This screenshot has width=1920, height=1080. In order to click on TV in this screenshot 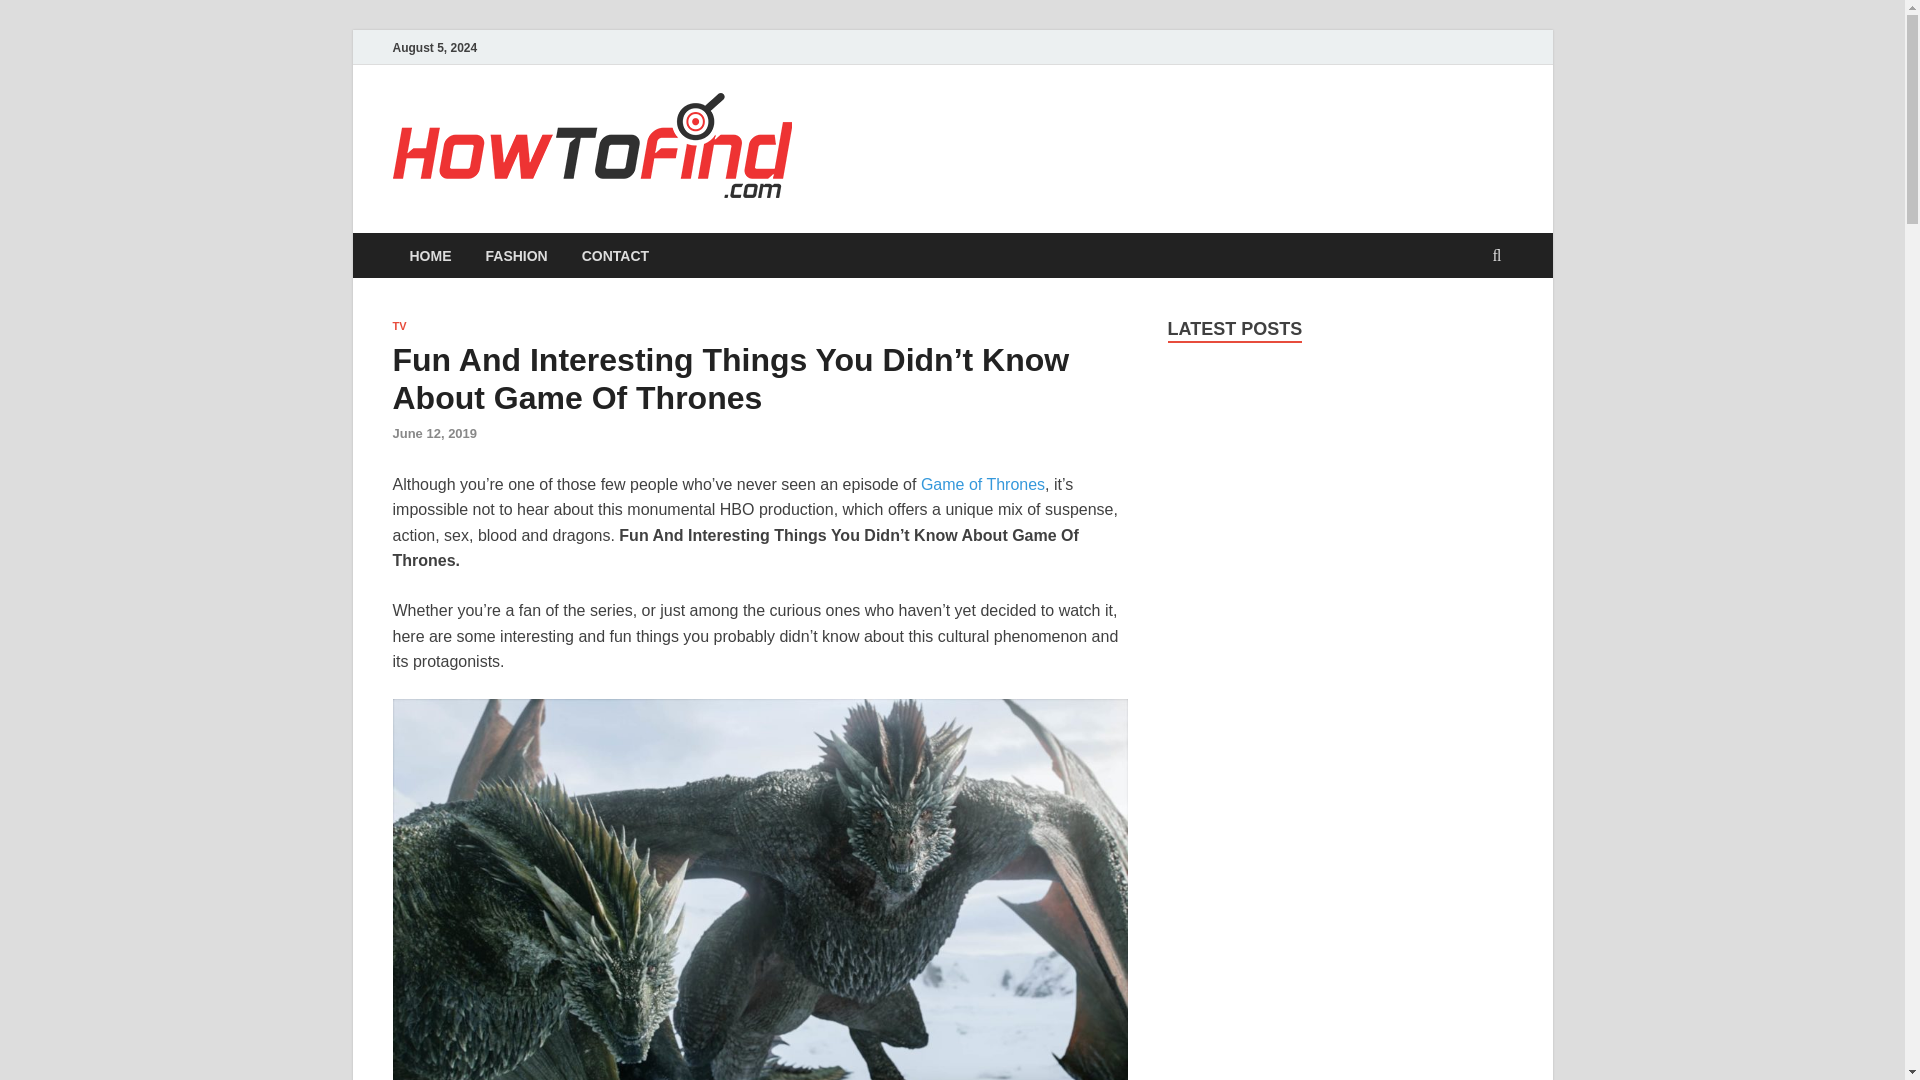, I will do `click(398, 325)`.